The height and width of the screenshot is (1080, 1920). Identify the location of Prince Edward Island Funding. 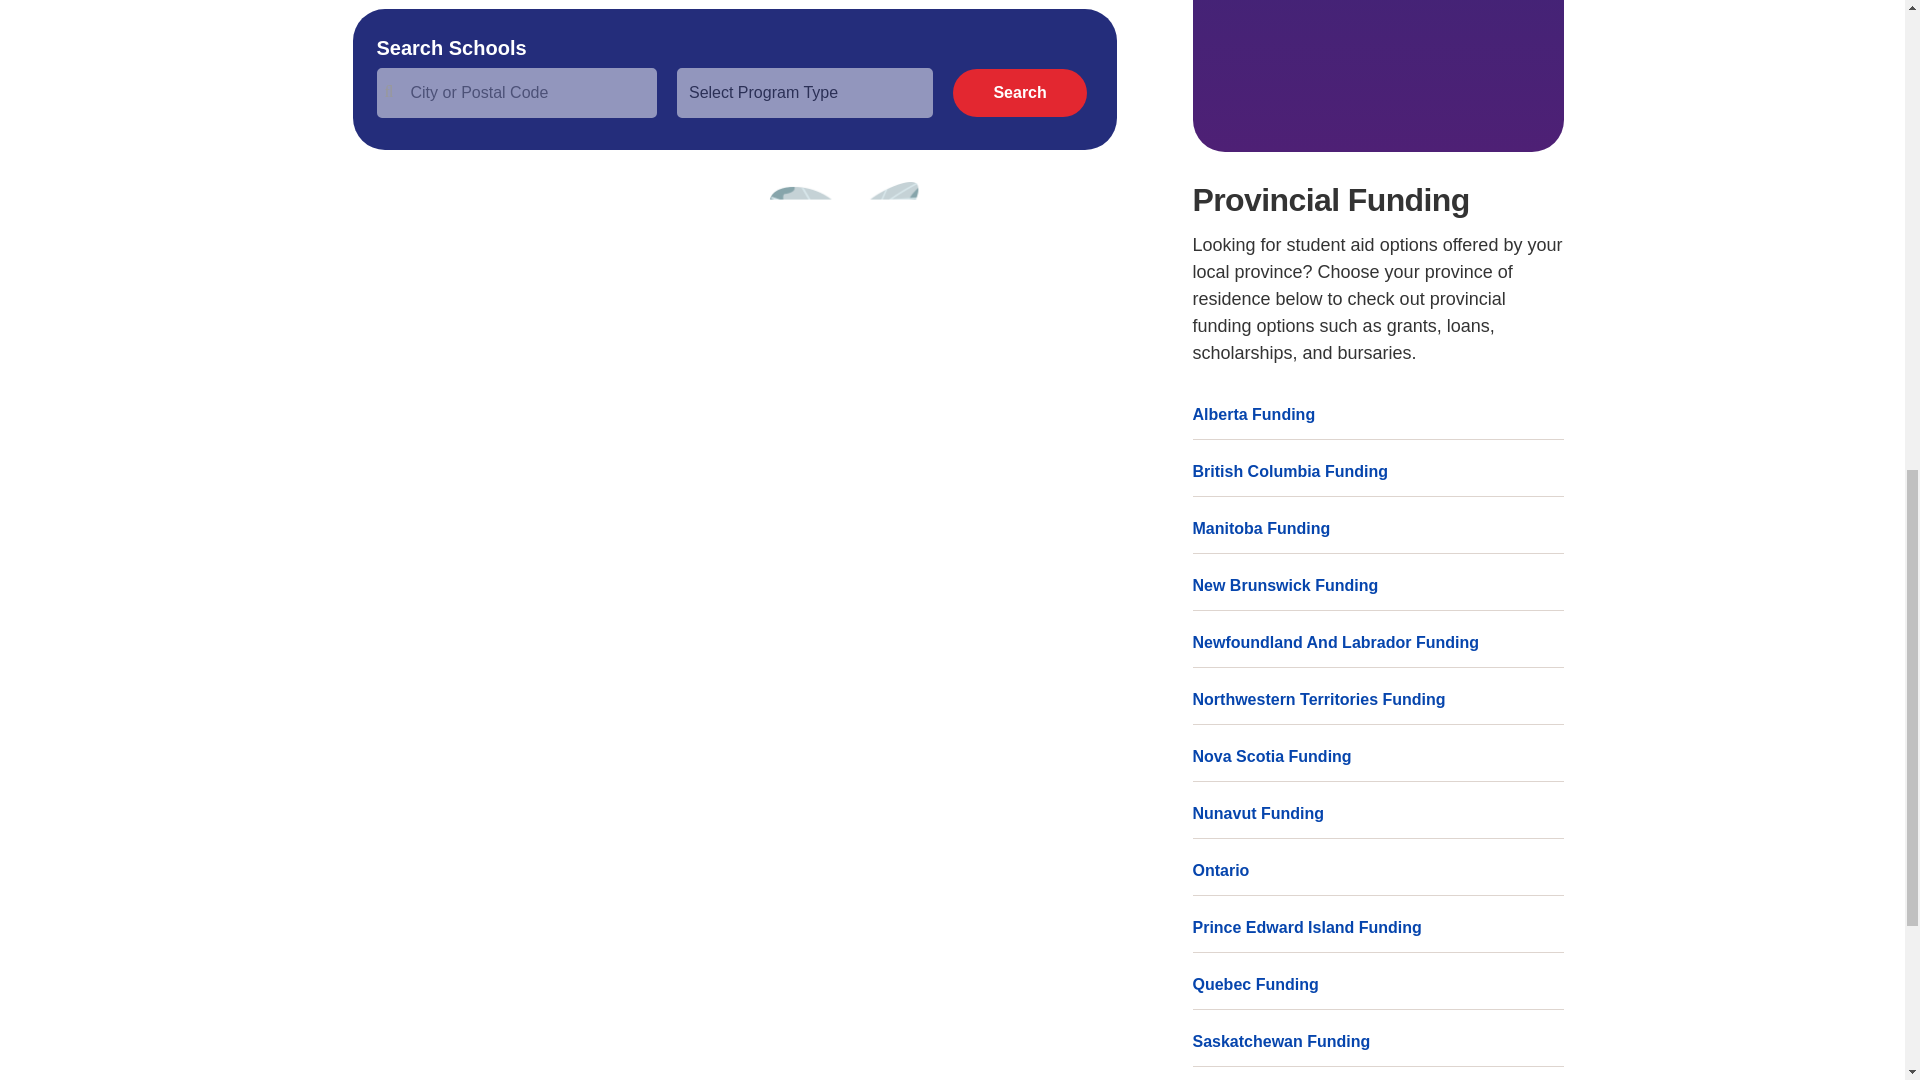
(1378, 927).